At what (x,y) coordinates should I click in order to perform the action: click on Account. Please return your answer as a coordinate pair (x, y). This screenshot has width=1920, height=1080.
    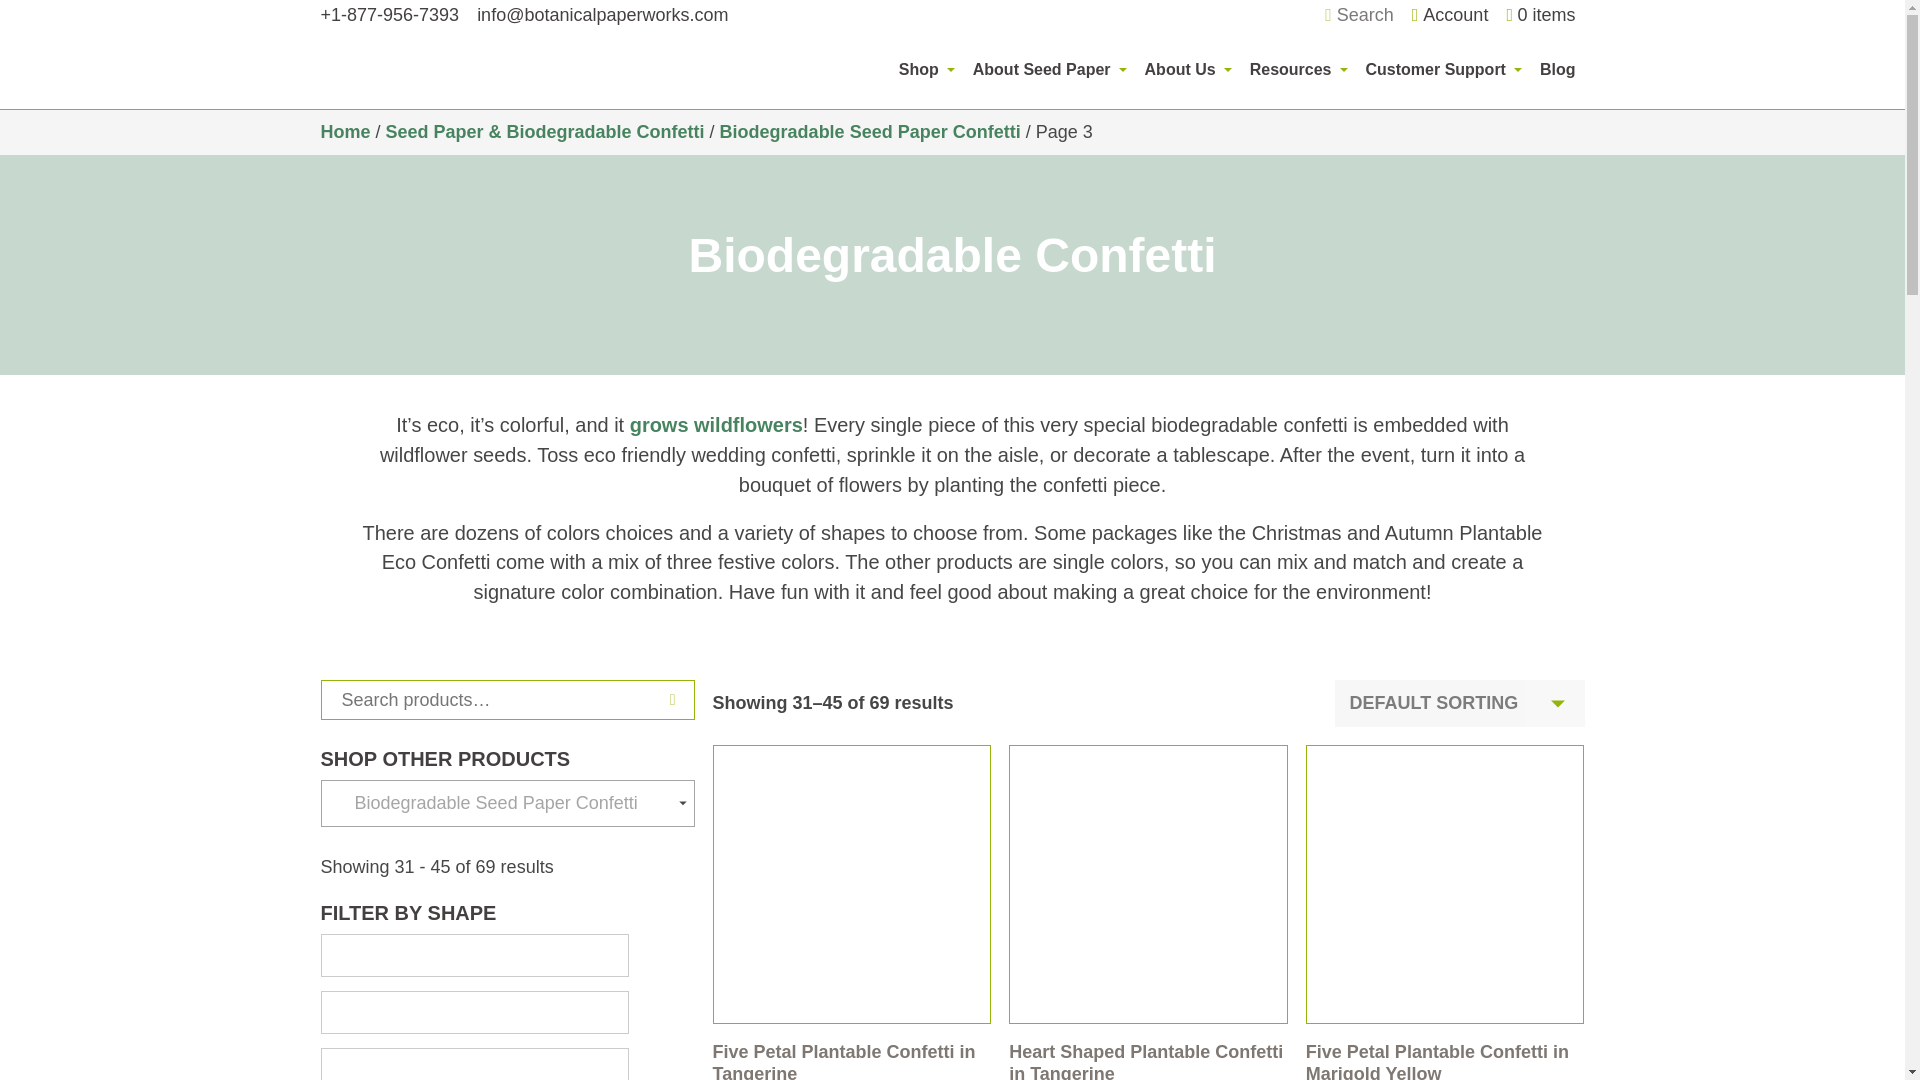
    Looking at the image, I should click on (1450, 14).